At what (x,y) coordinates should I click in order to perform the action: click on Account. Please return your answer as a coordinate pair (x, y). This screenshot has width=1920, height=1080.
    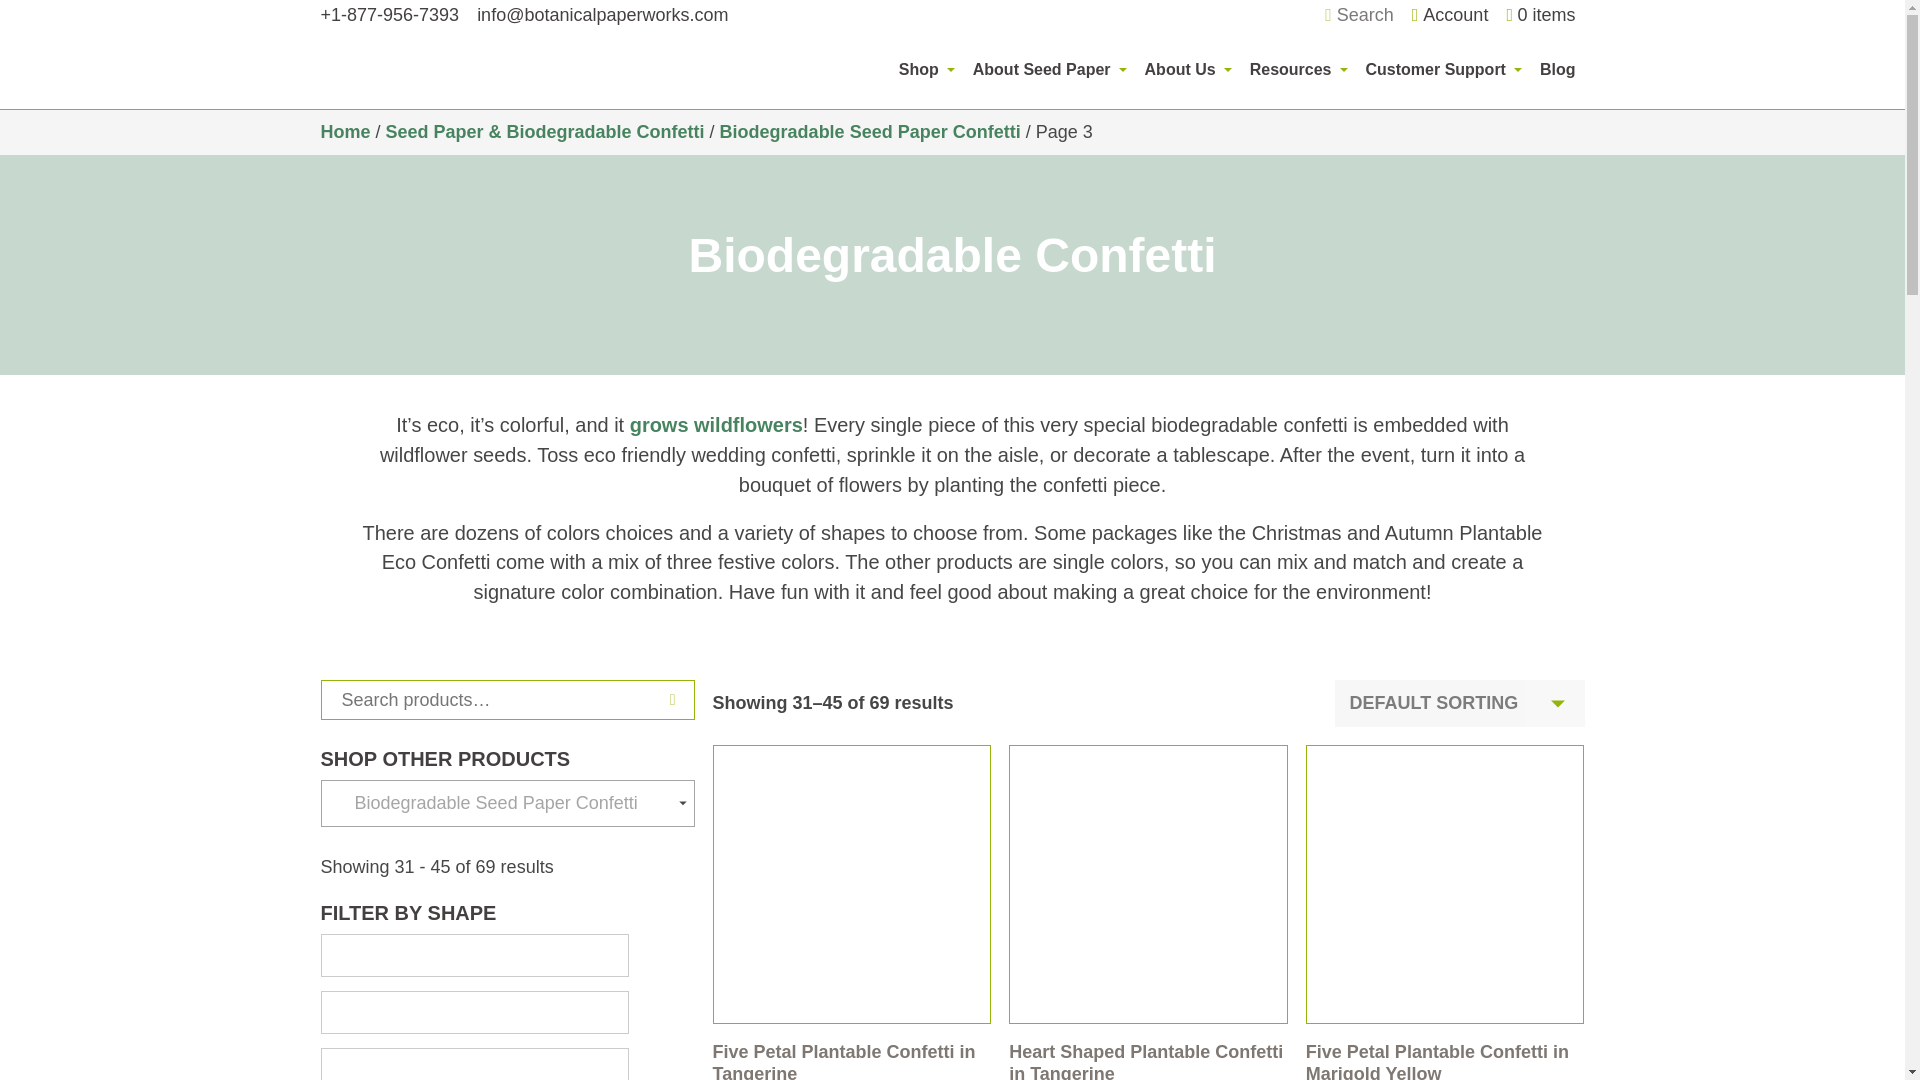
    Looking at the image, I should click on (1450, 14).